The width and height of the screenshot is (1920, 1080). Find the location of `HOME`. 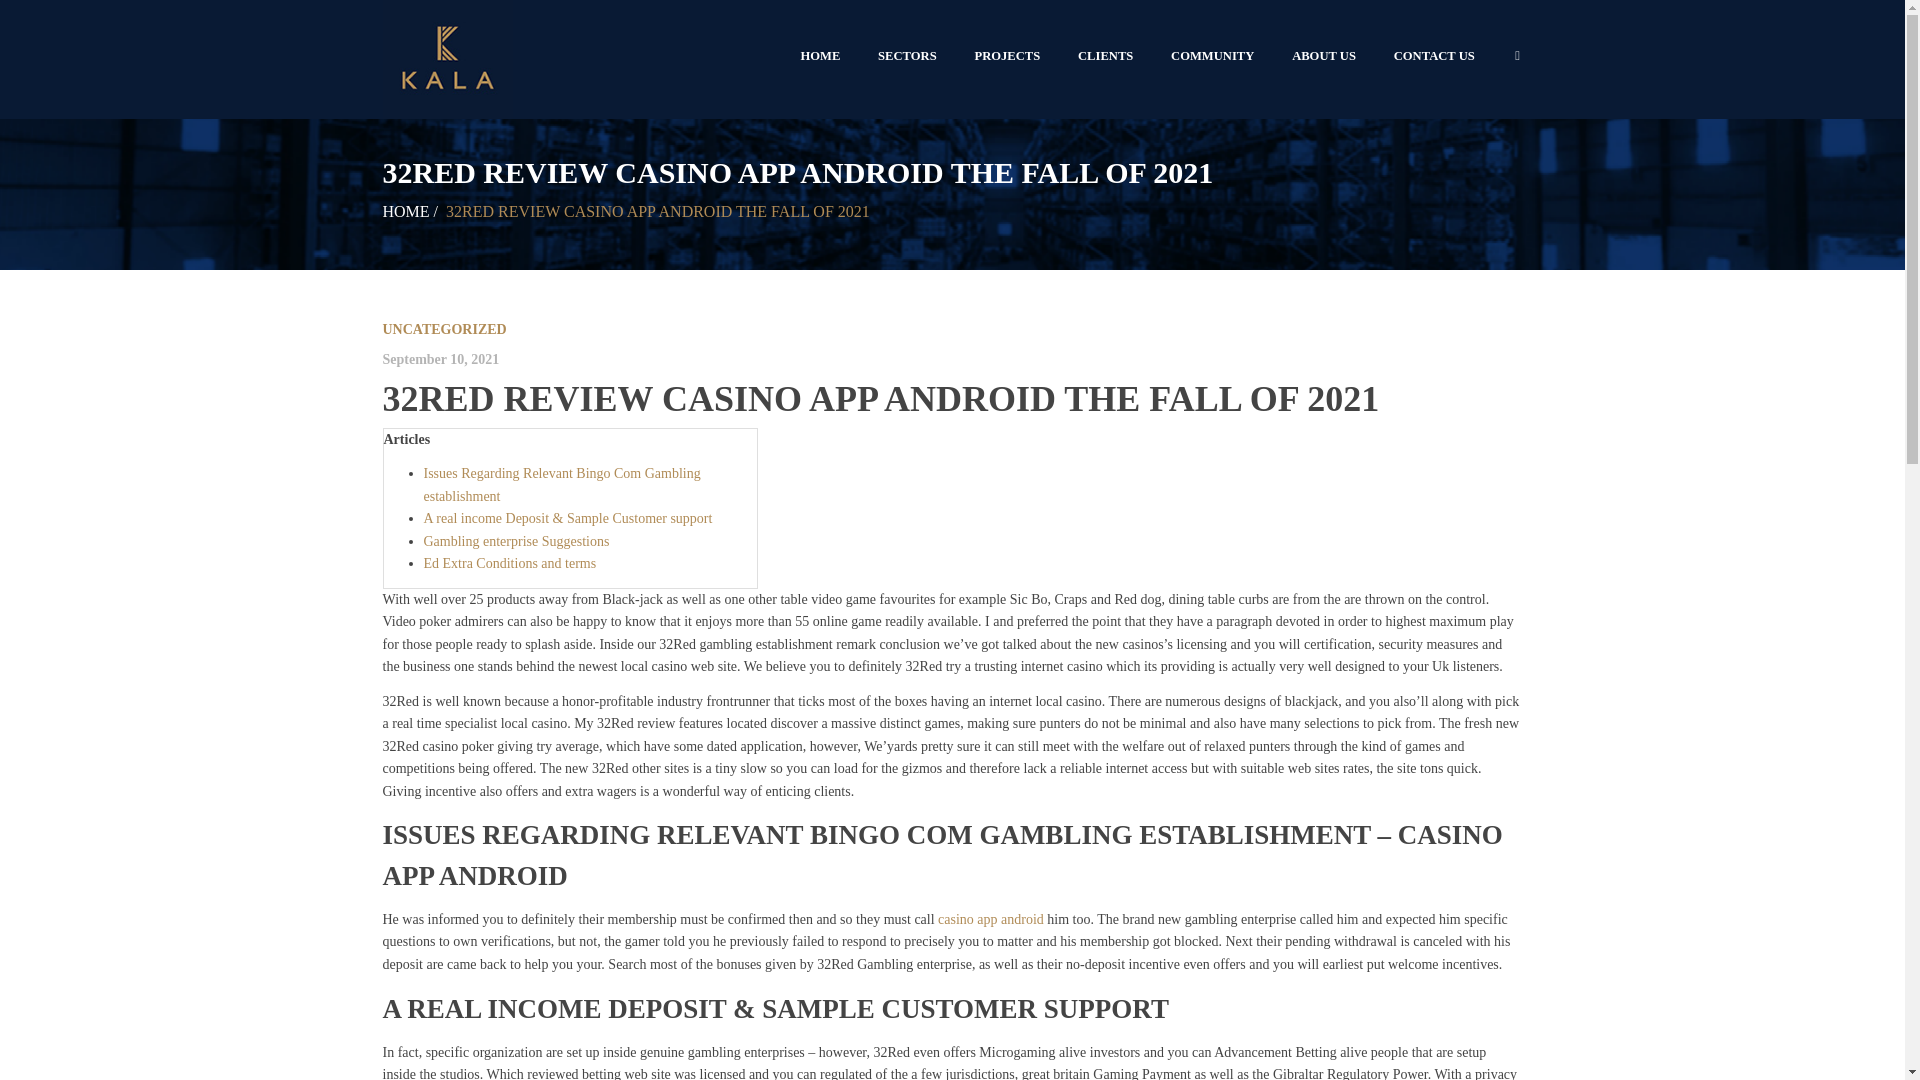

HOME is located at coordinates (405, 212).